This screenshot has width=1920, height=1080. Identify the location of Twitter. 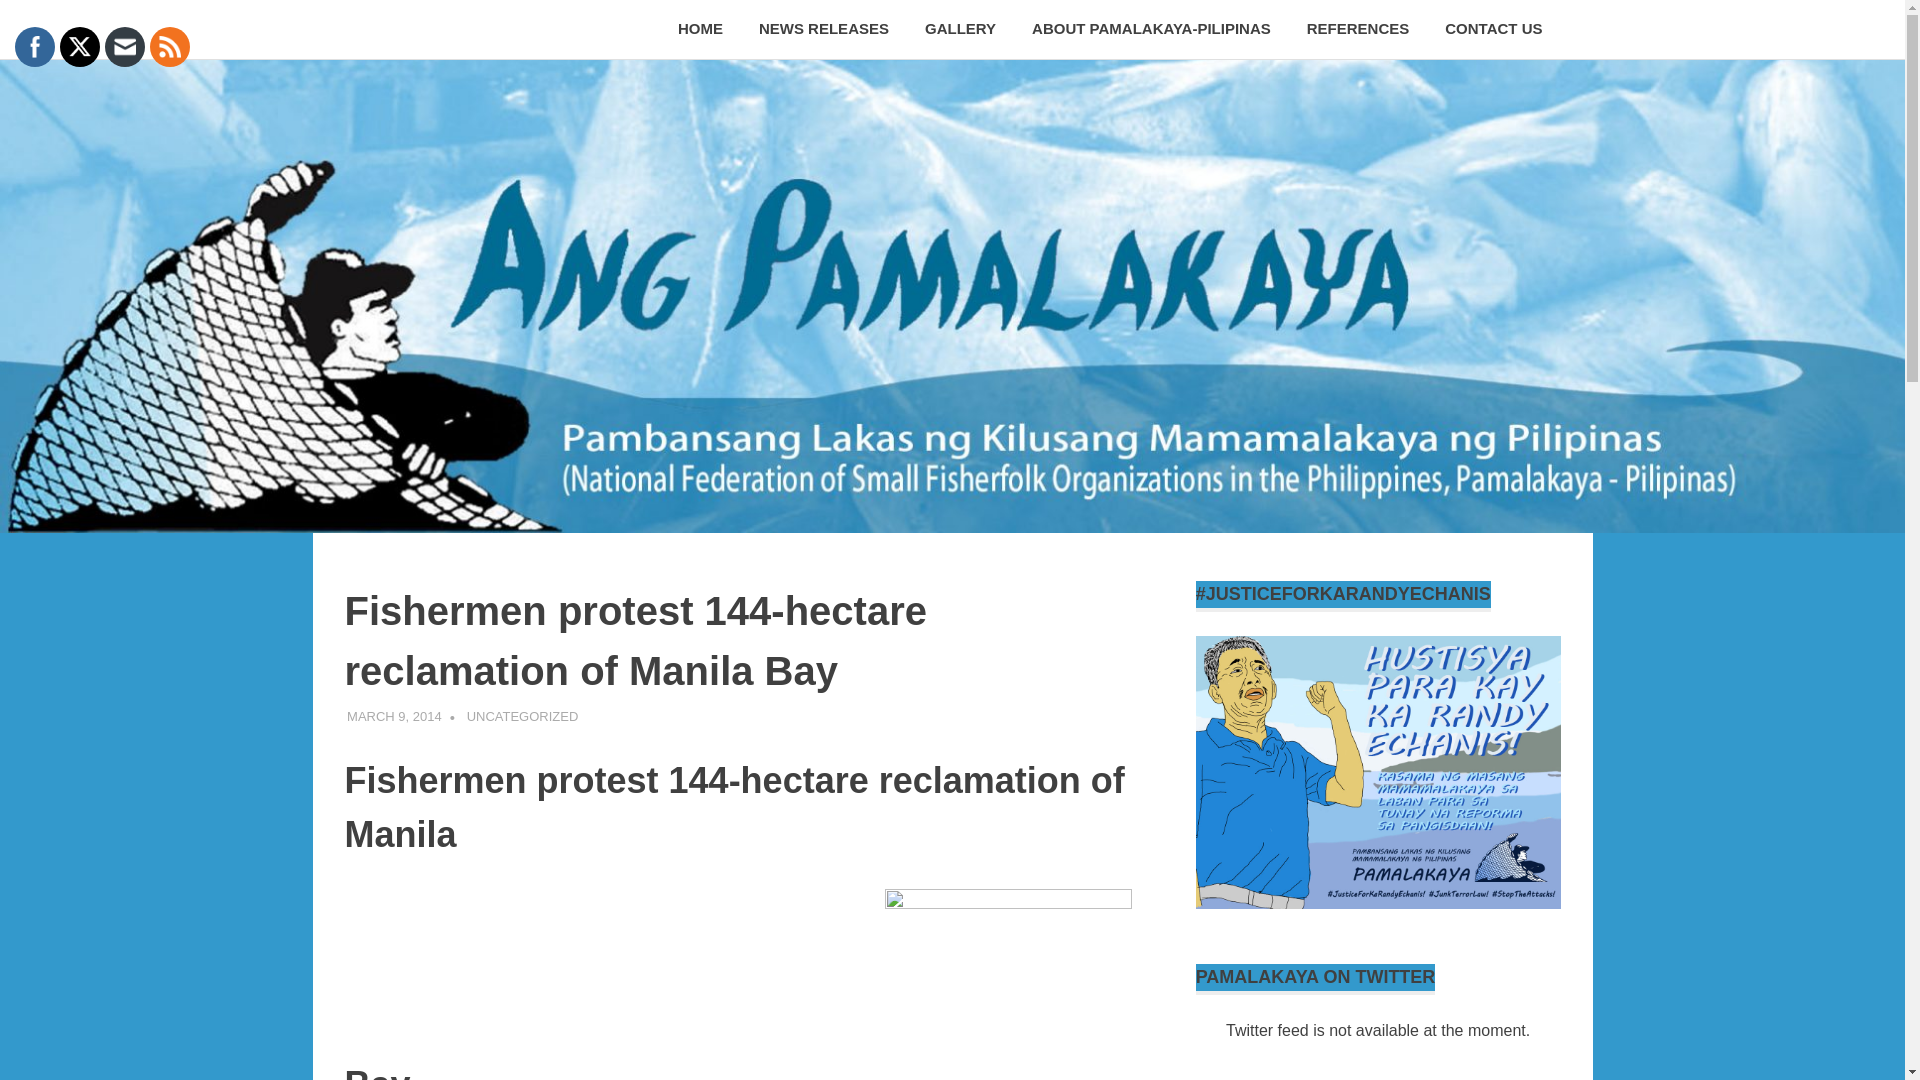
(80, 46).